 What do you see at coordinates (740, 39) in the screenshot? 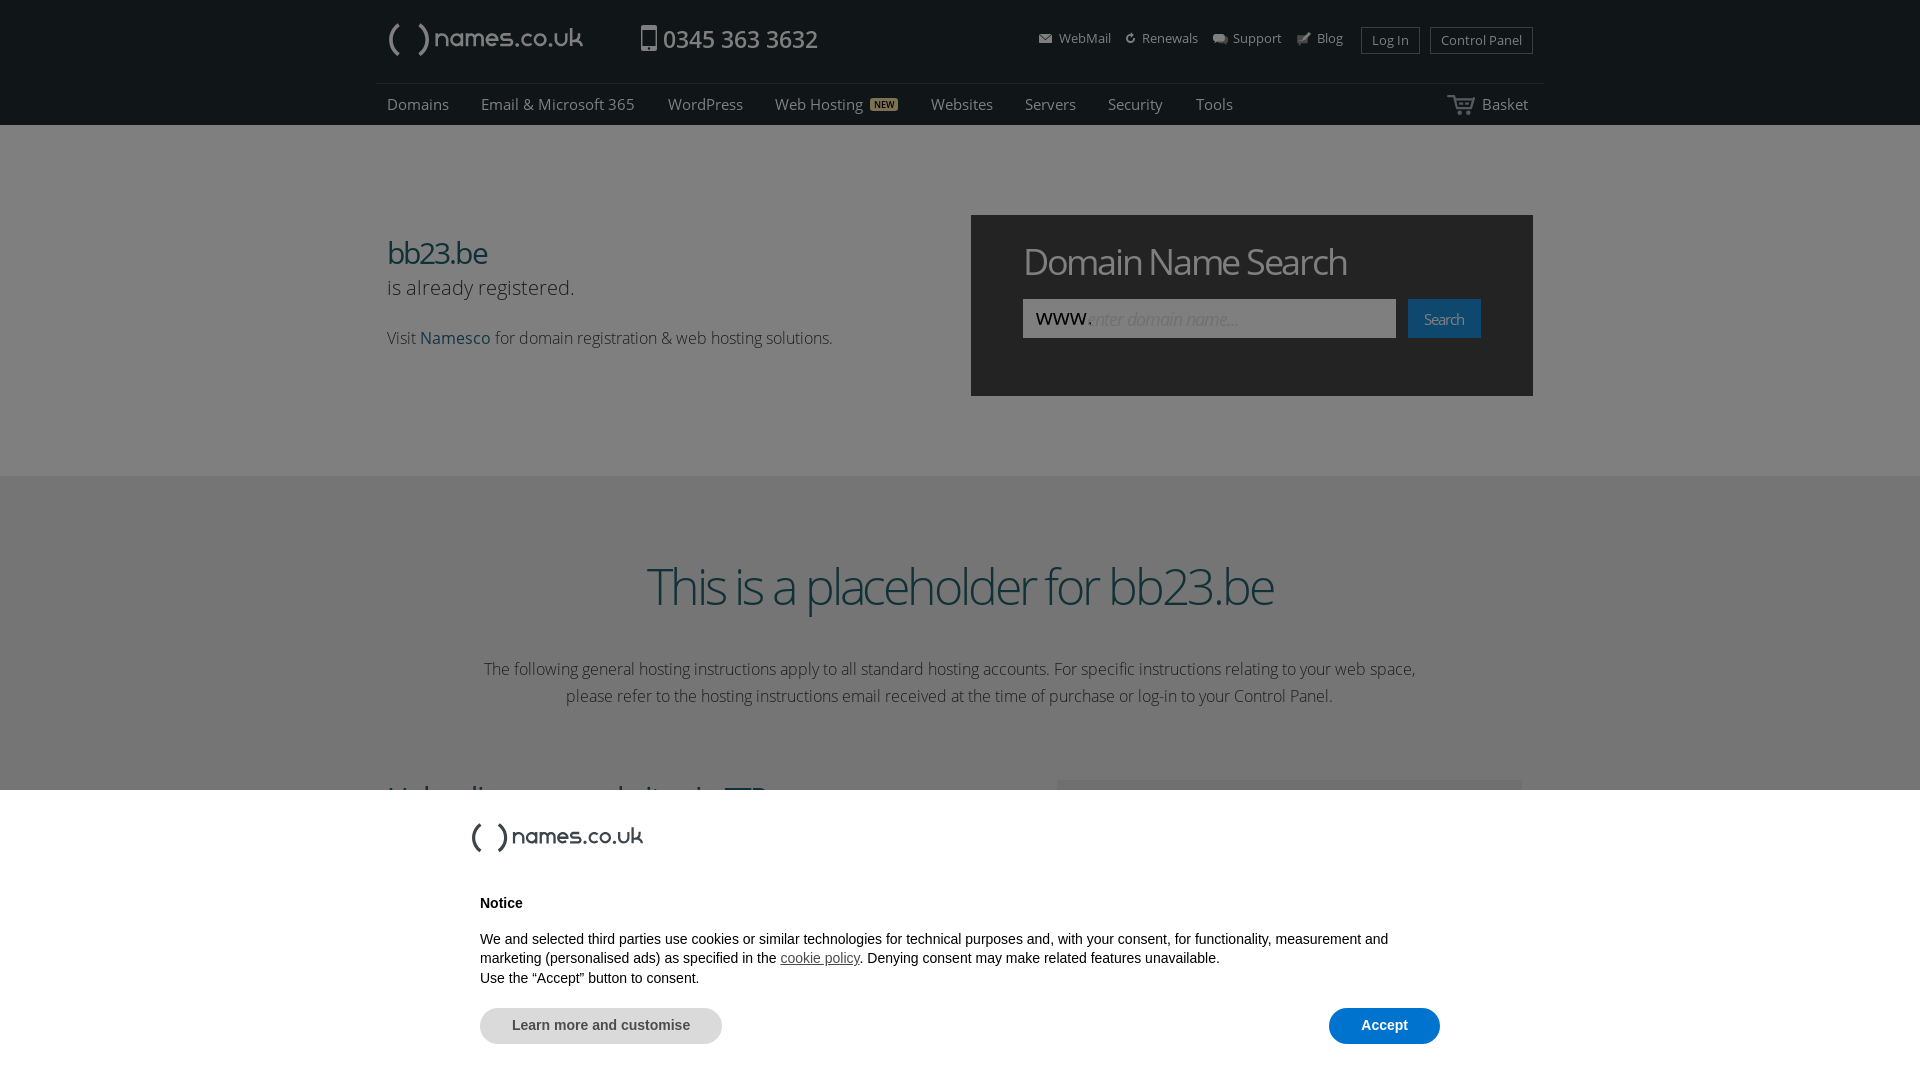
I see `0345 363 3632` at bounding box center [740, 39].